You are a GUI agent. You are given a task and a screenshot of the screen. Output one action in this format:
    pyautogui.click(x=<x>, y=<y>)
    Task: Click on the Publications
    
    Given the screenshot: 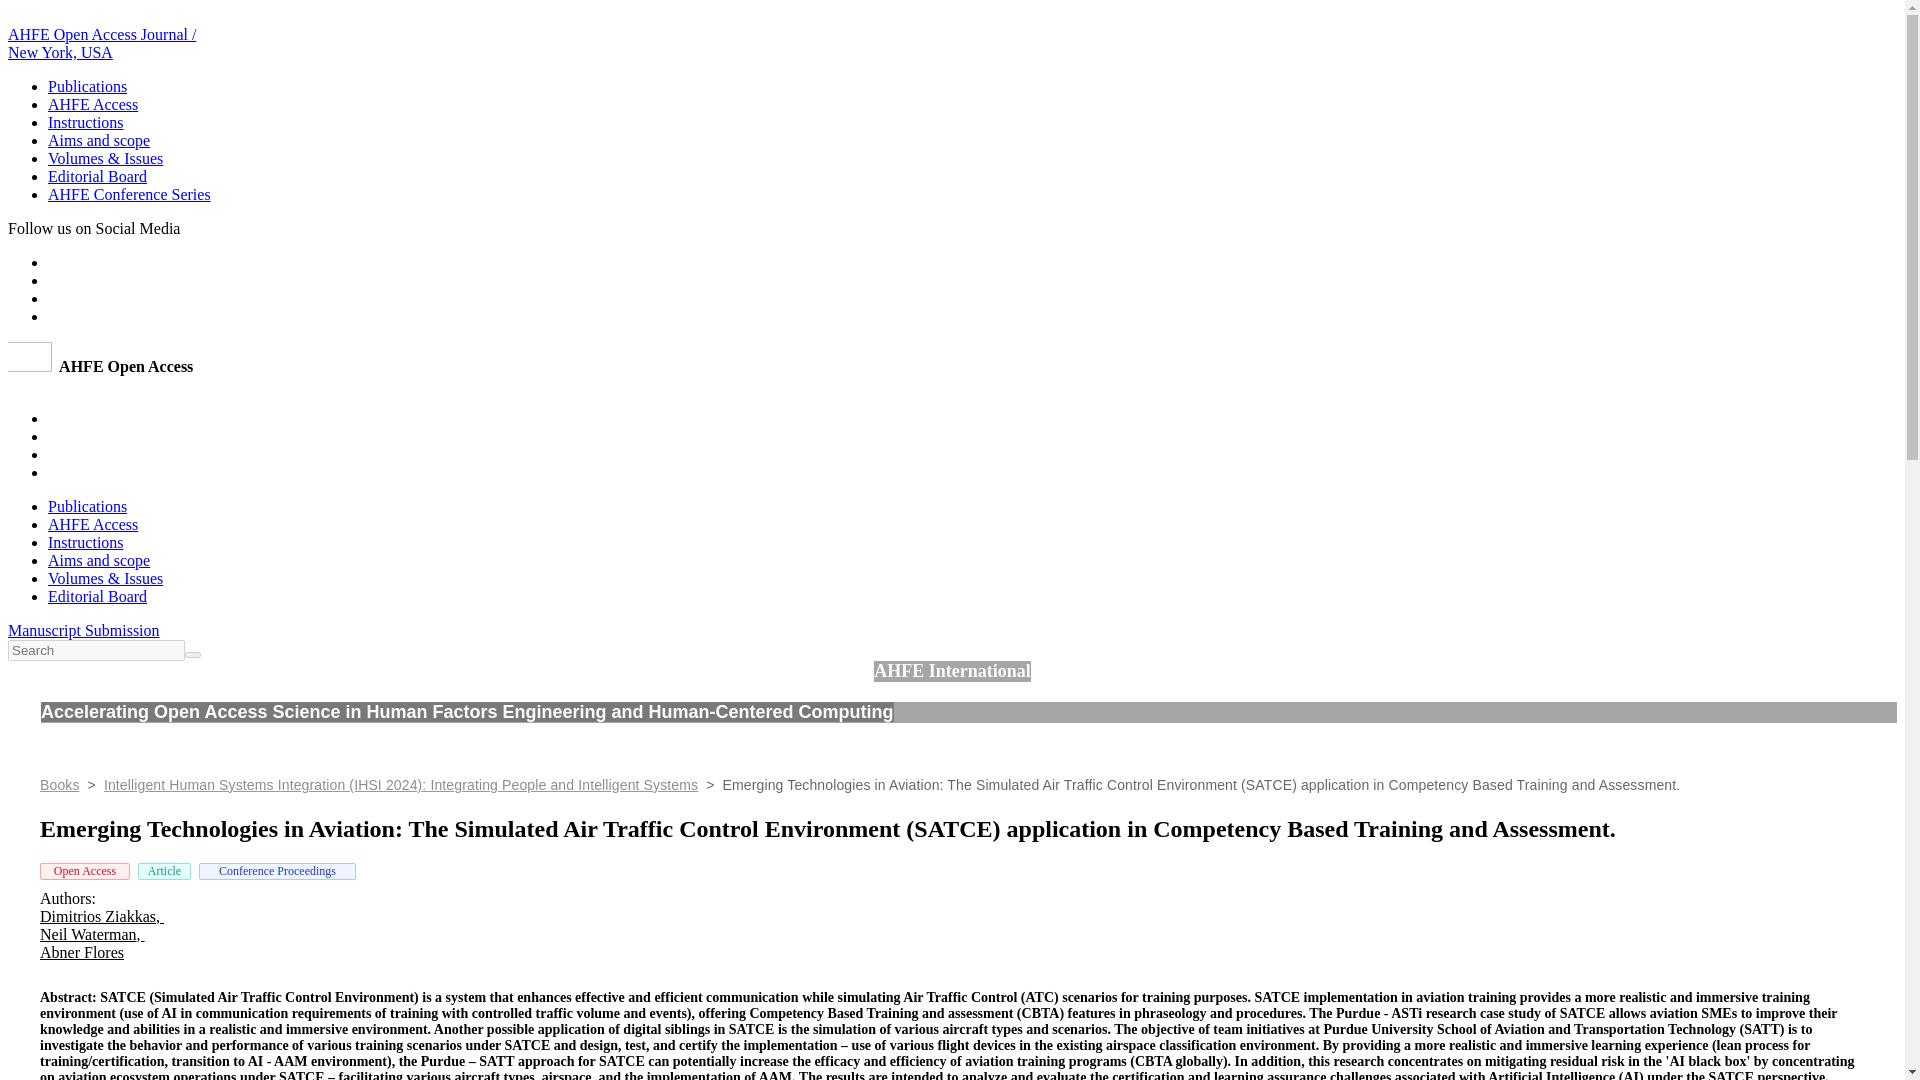 What is the action you would take?
    pyautogui.click(x=87, y=86)
    